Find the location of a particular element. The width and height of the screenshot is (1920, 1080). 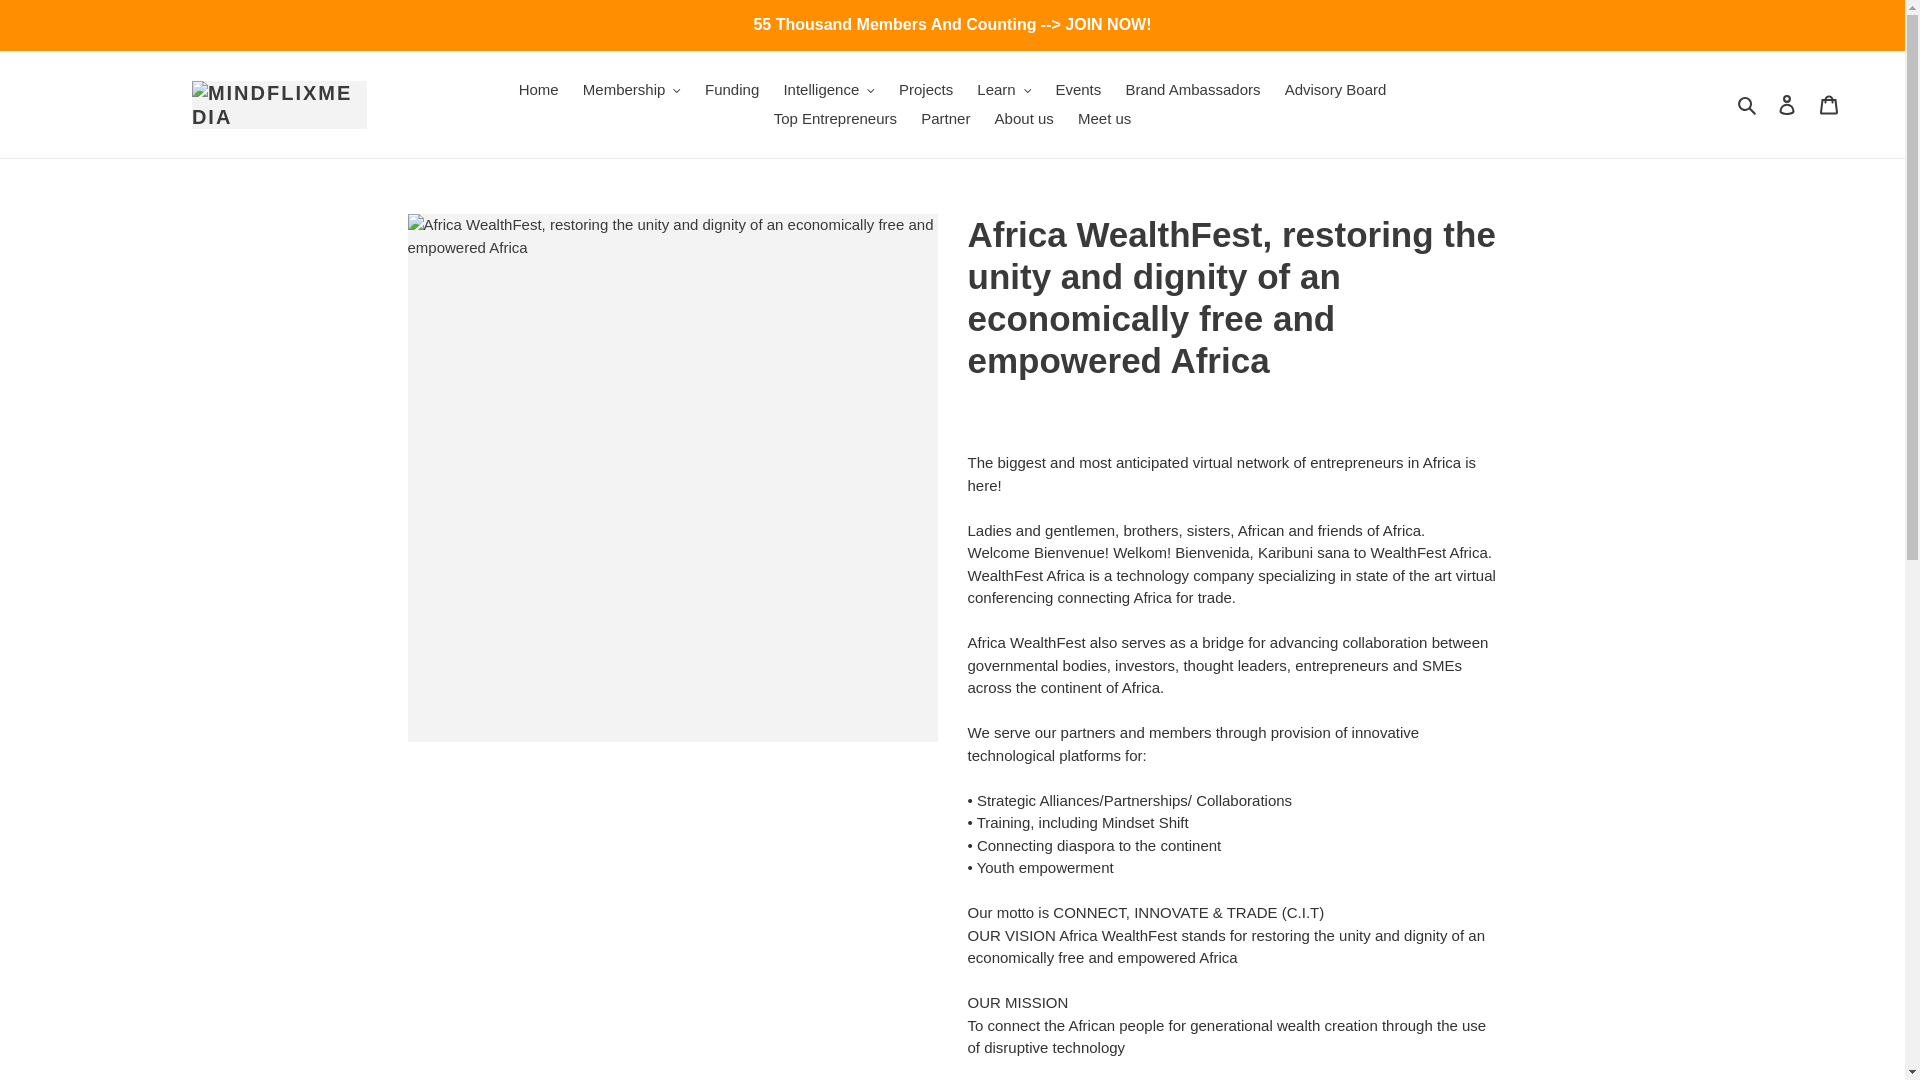

Advisory Board is located at coordinates (1336, 90).